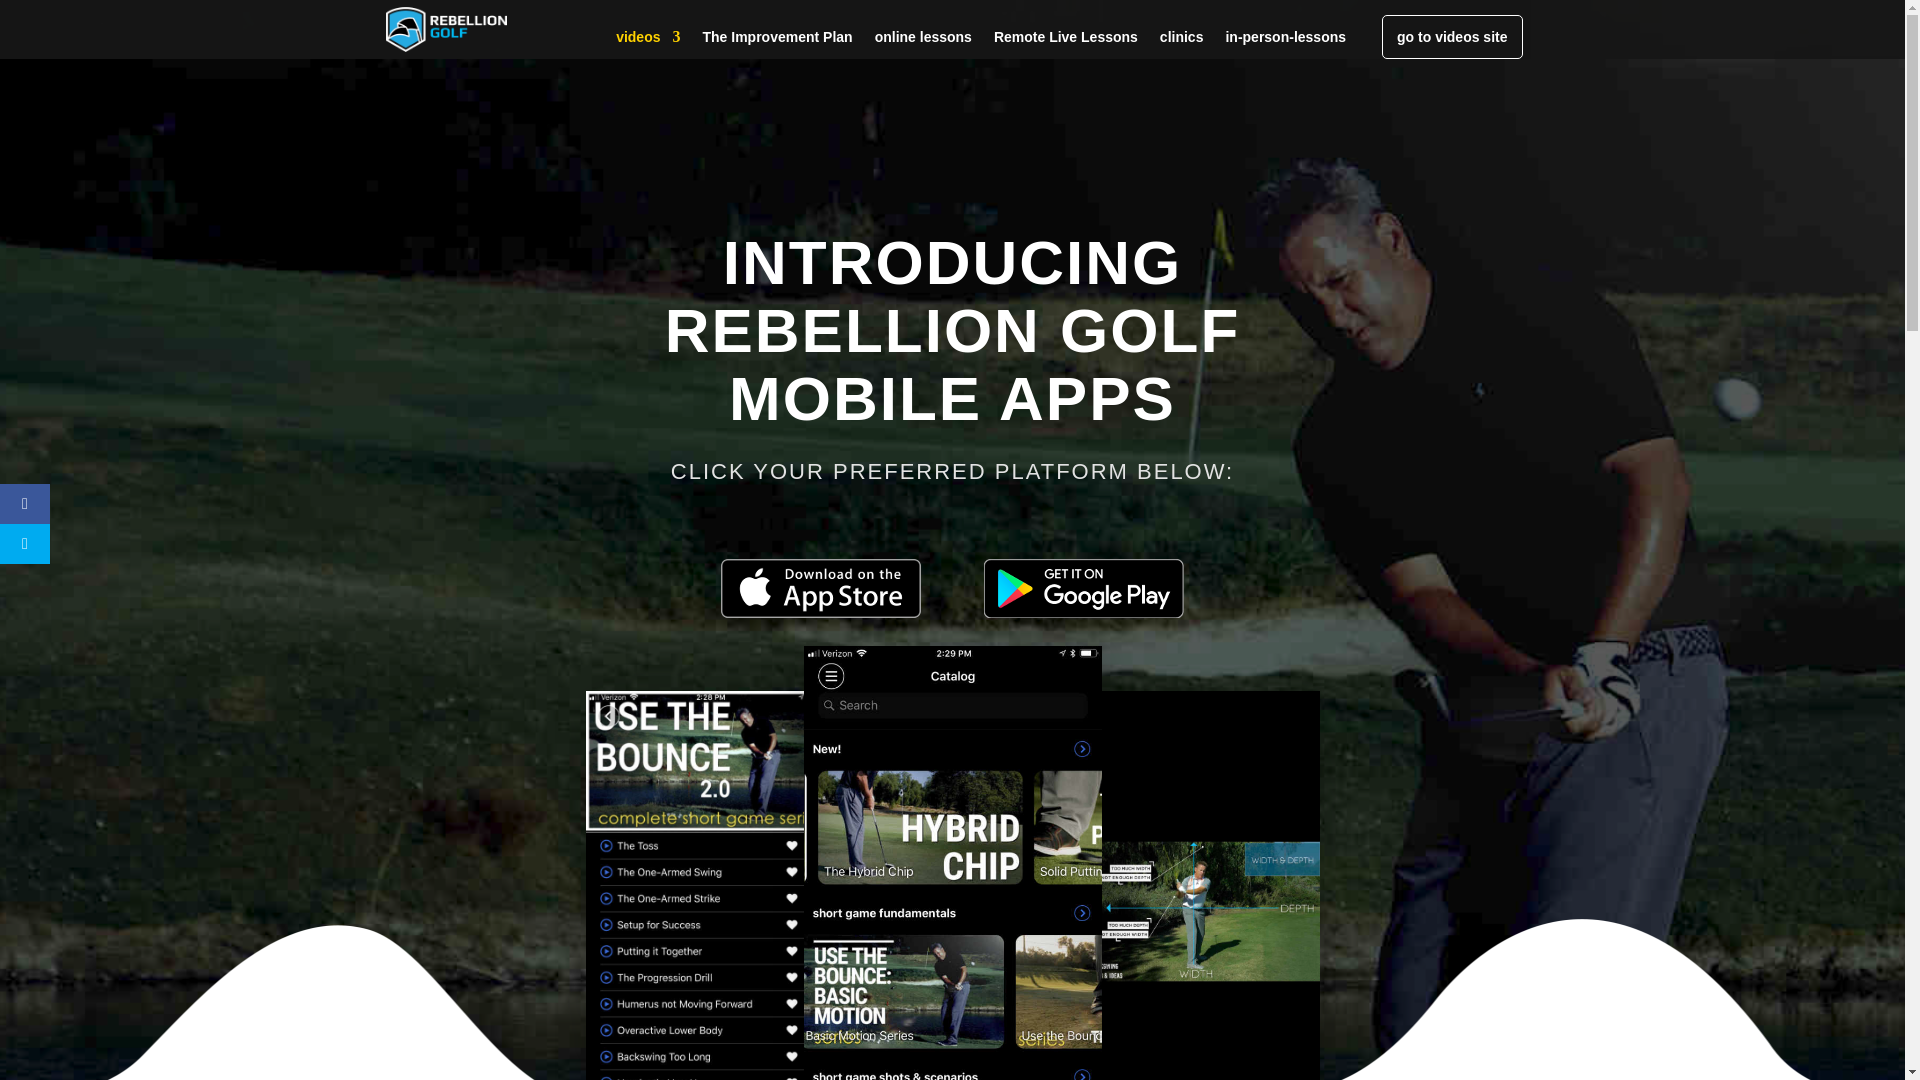 The height and width of the screenshot is (1080, 1920). I want to click on go to videos site, so click(1452, 37).